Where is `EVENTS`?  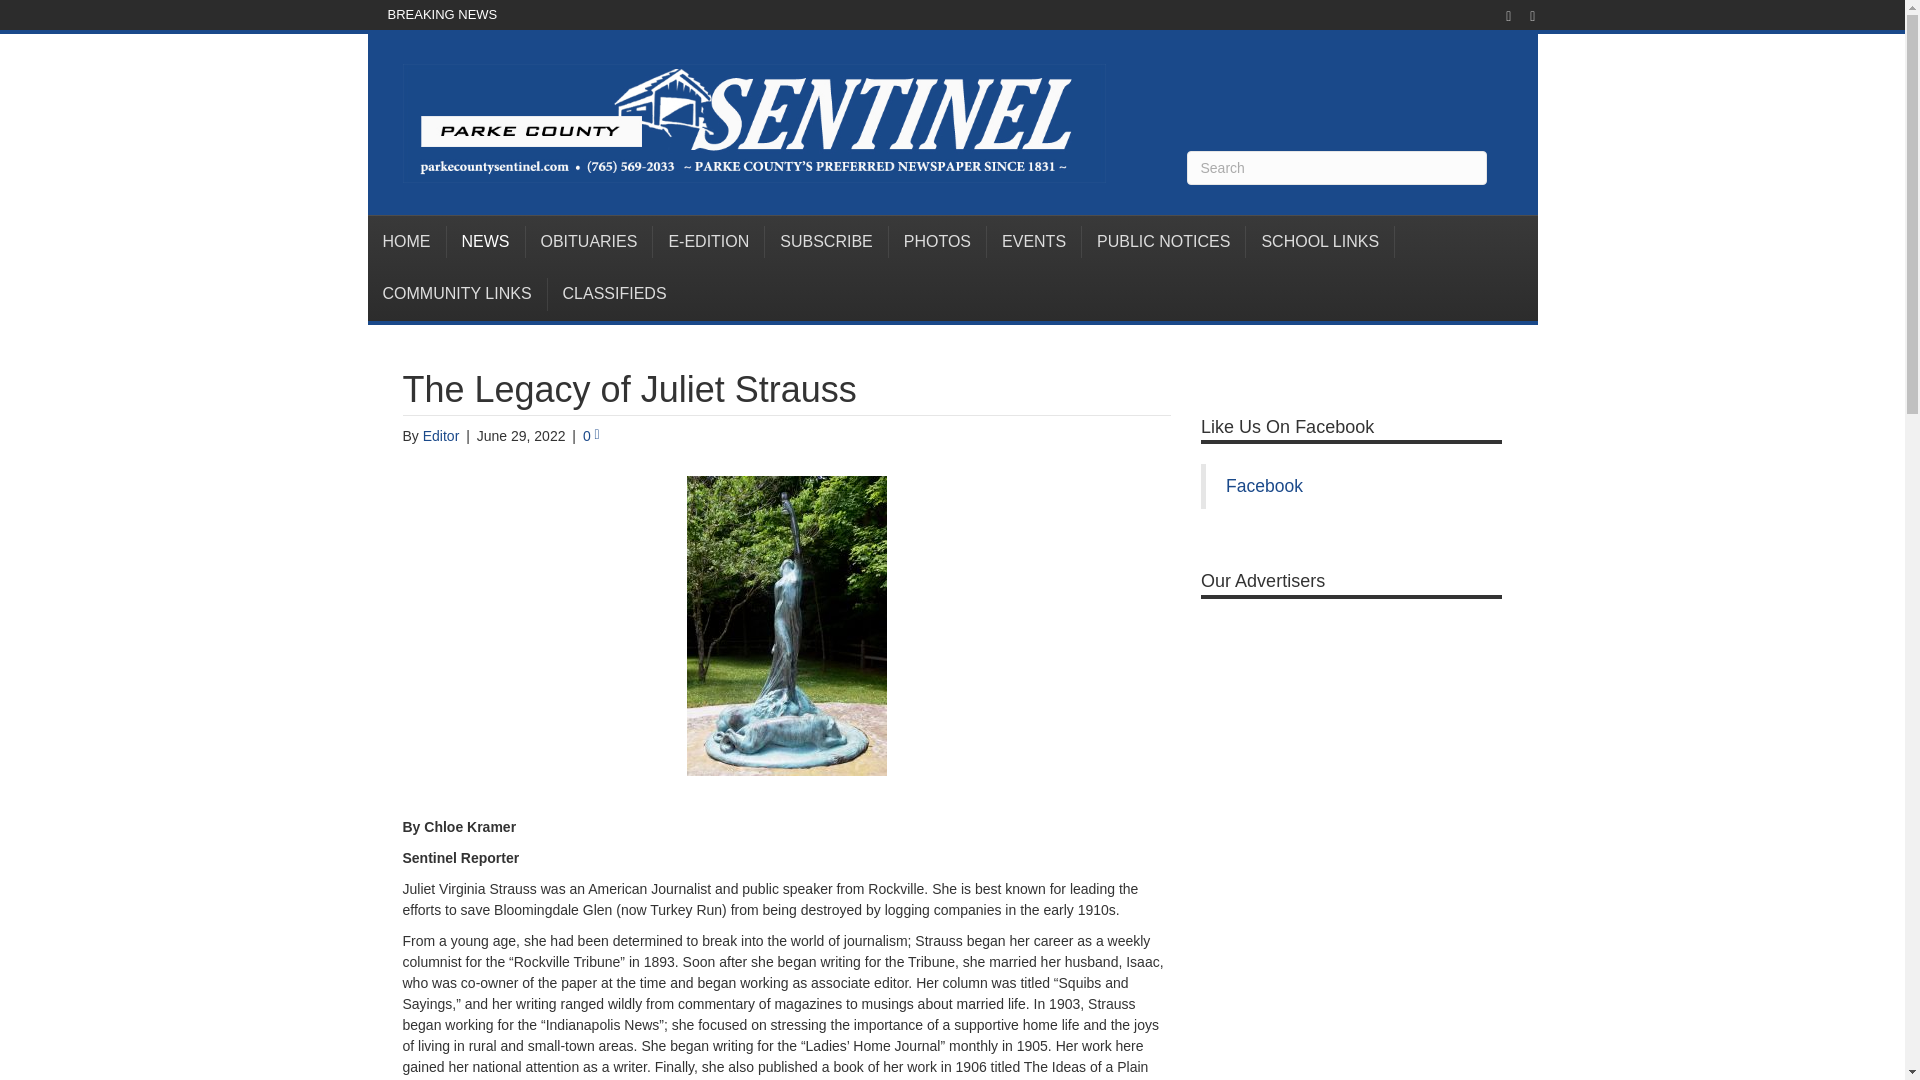 EVENTS is located at coordinates (1034, 242).